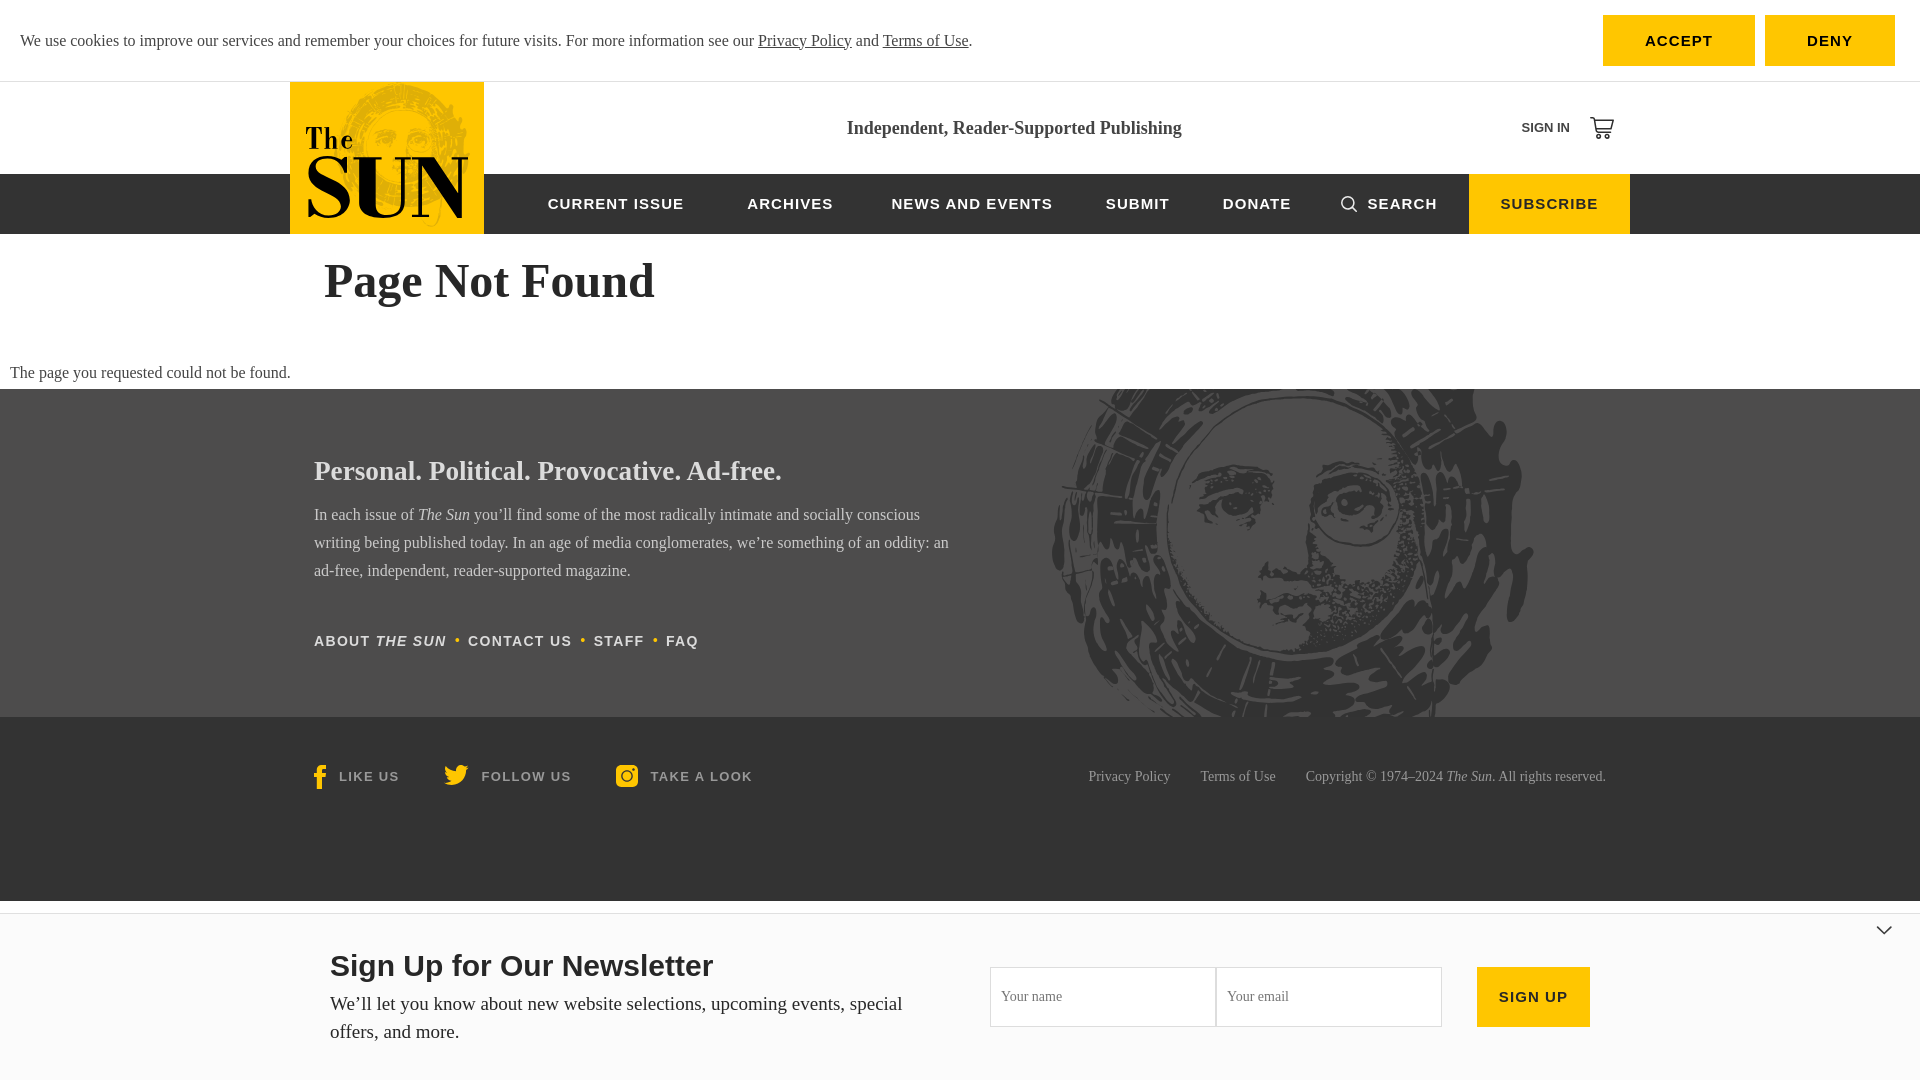 This screenshot has width=1920, height=1080. I want to click on ACCEPT, so click(1678, 40).